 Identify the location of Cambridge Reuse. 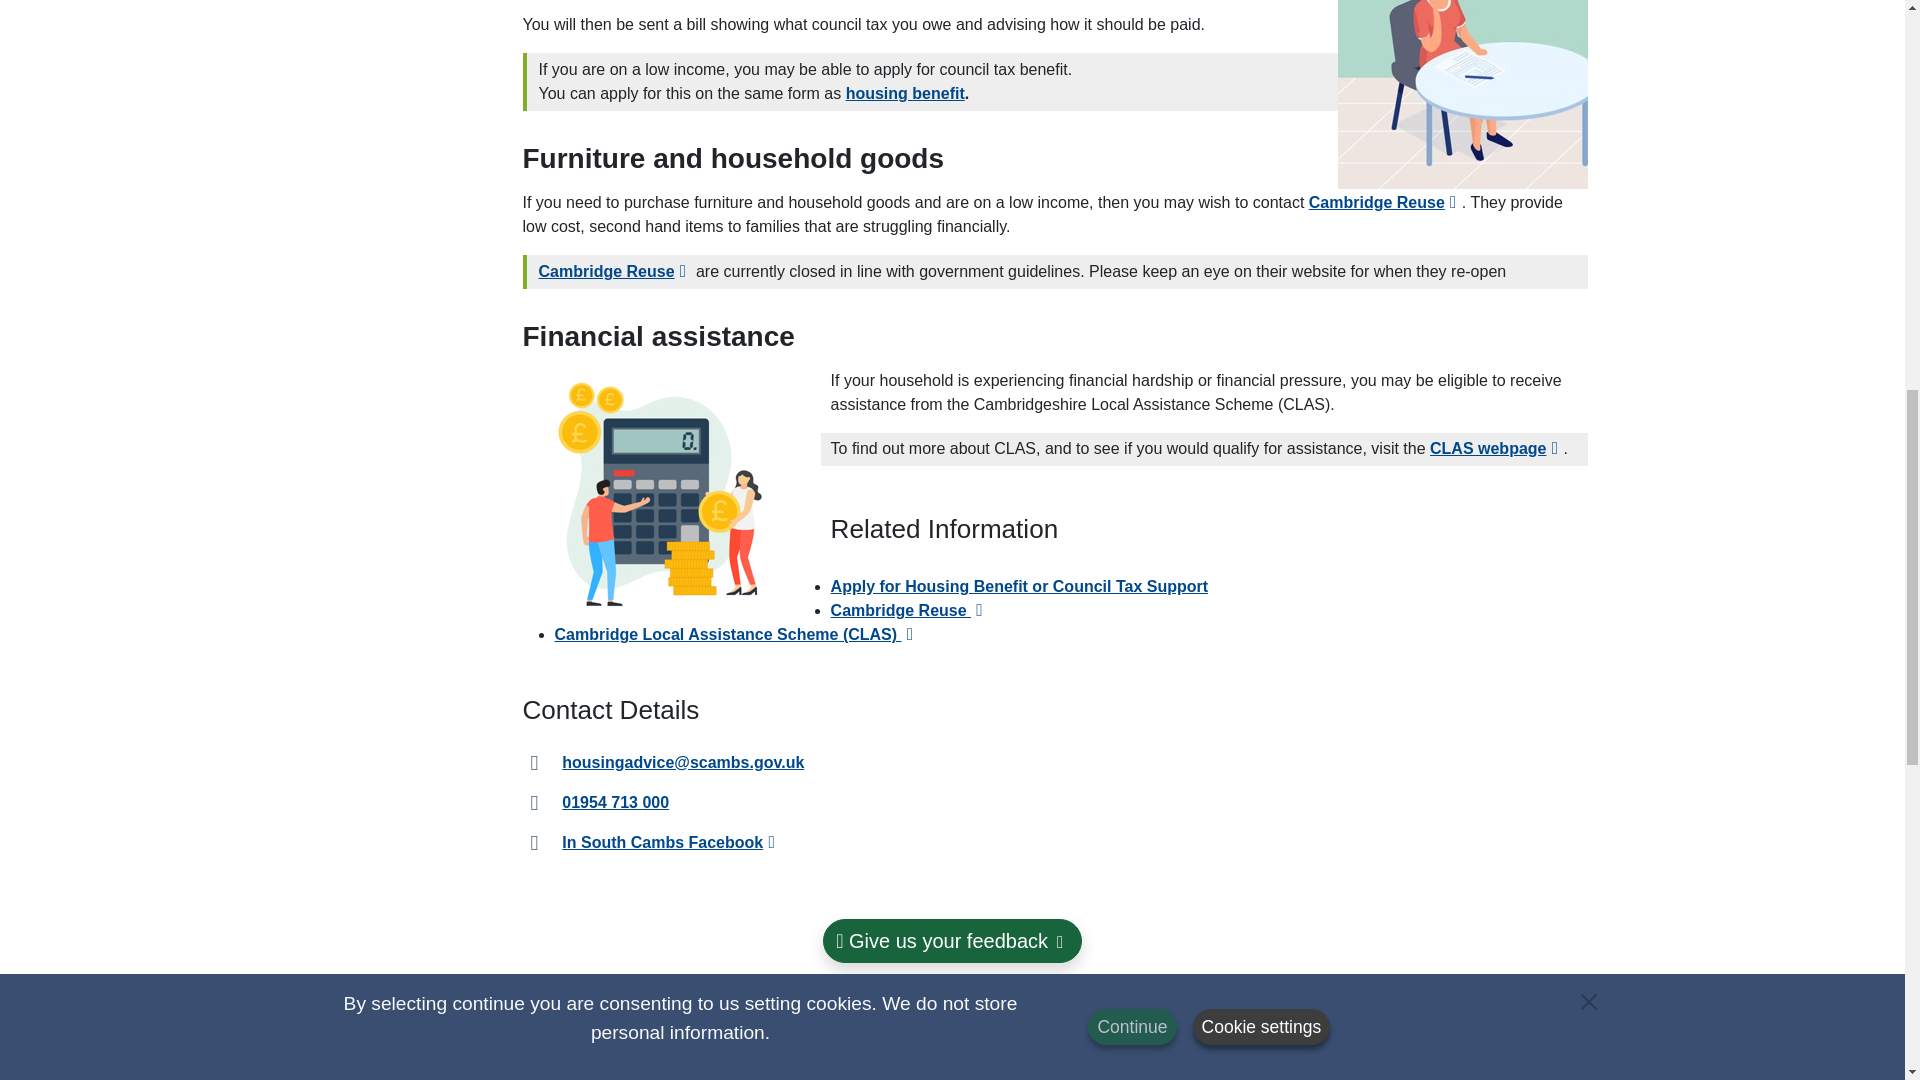
(1385, 202).